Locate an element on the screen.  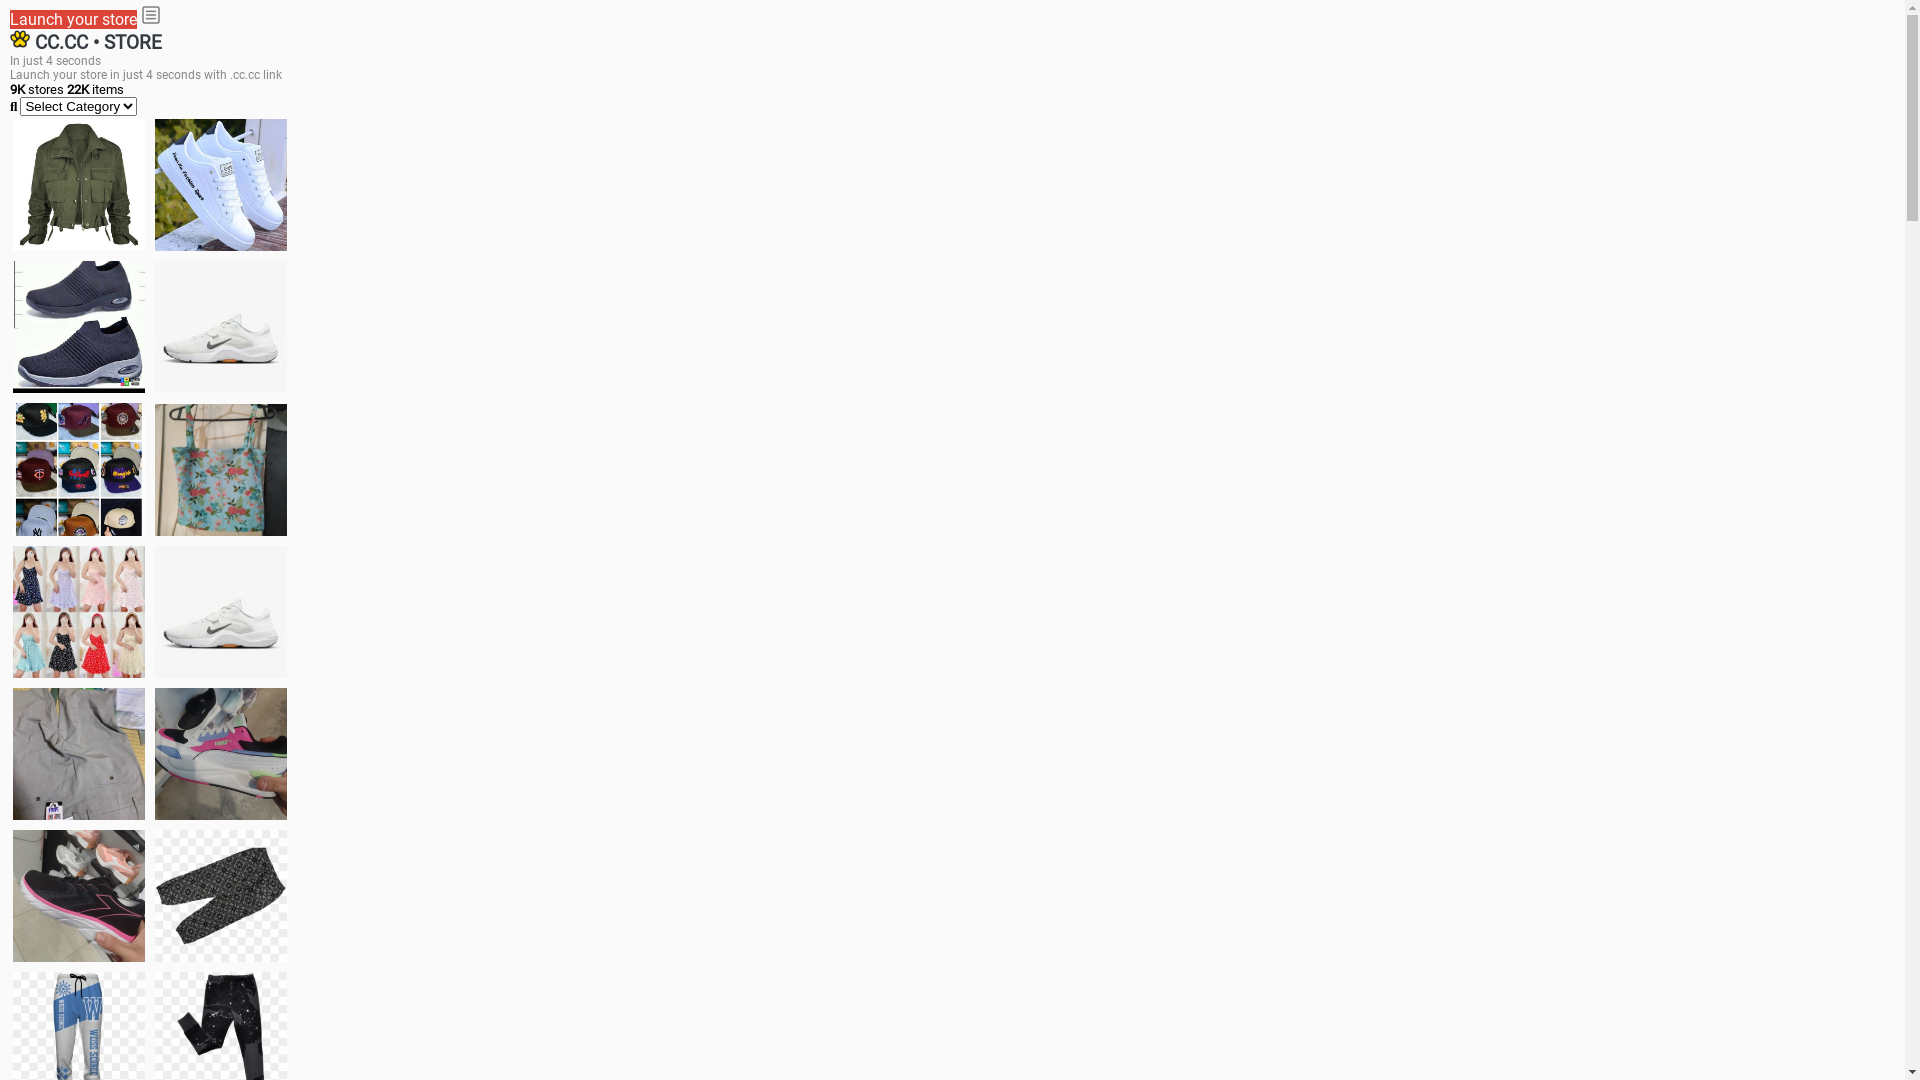
Launch your store is located at coordinates (74, 20).